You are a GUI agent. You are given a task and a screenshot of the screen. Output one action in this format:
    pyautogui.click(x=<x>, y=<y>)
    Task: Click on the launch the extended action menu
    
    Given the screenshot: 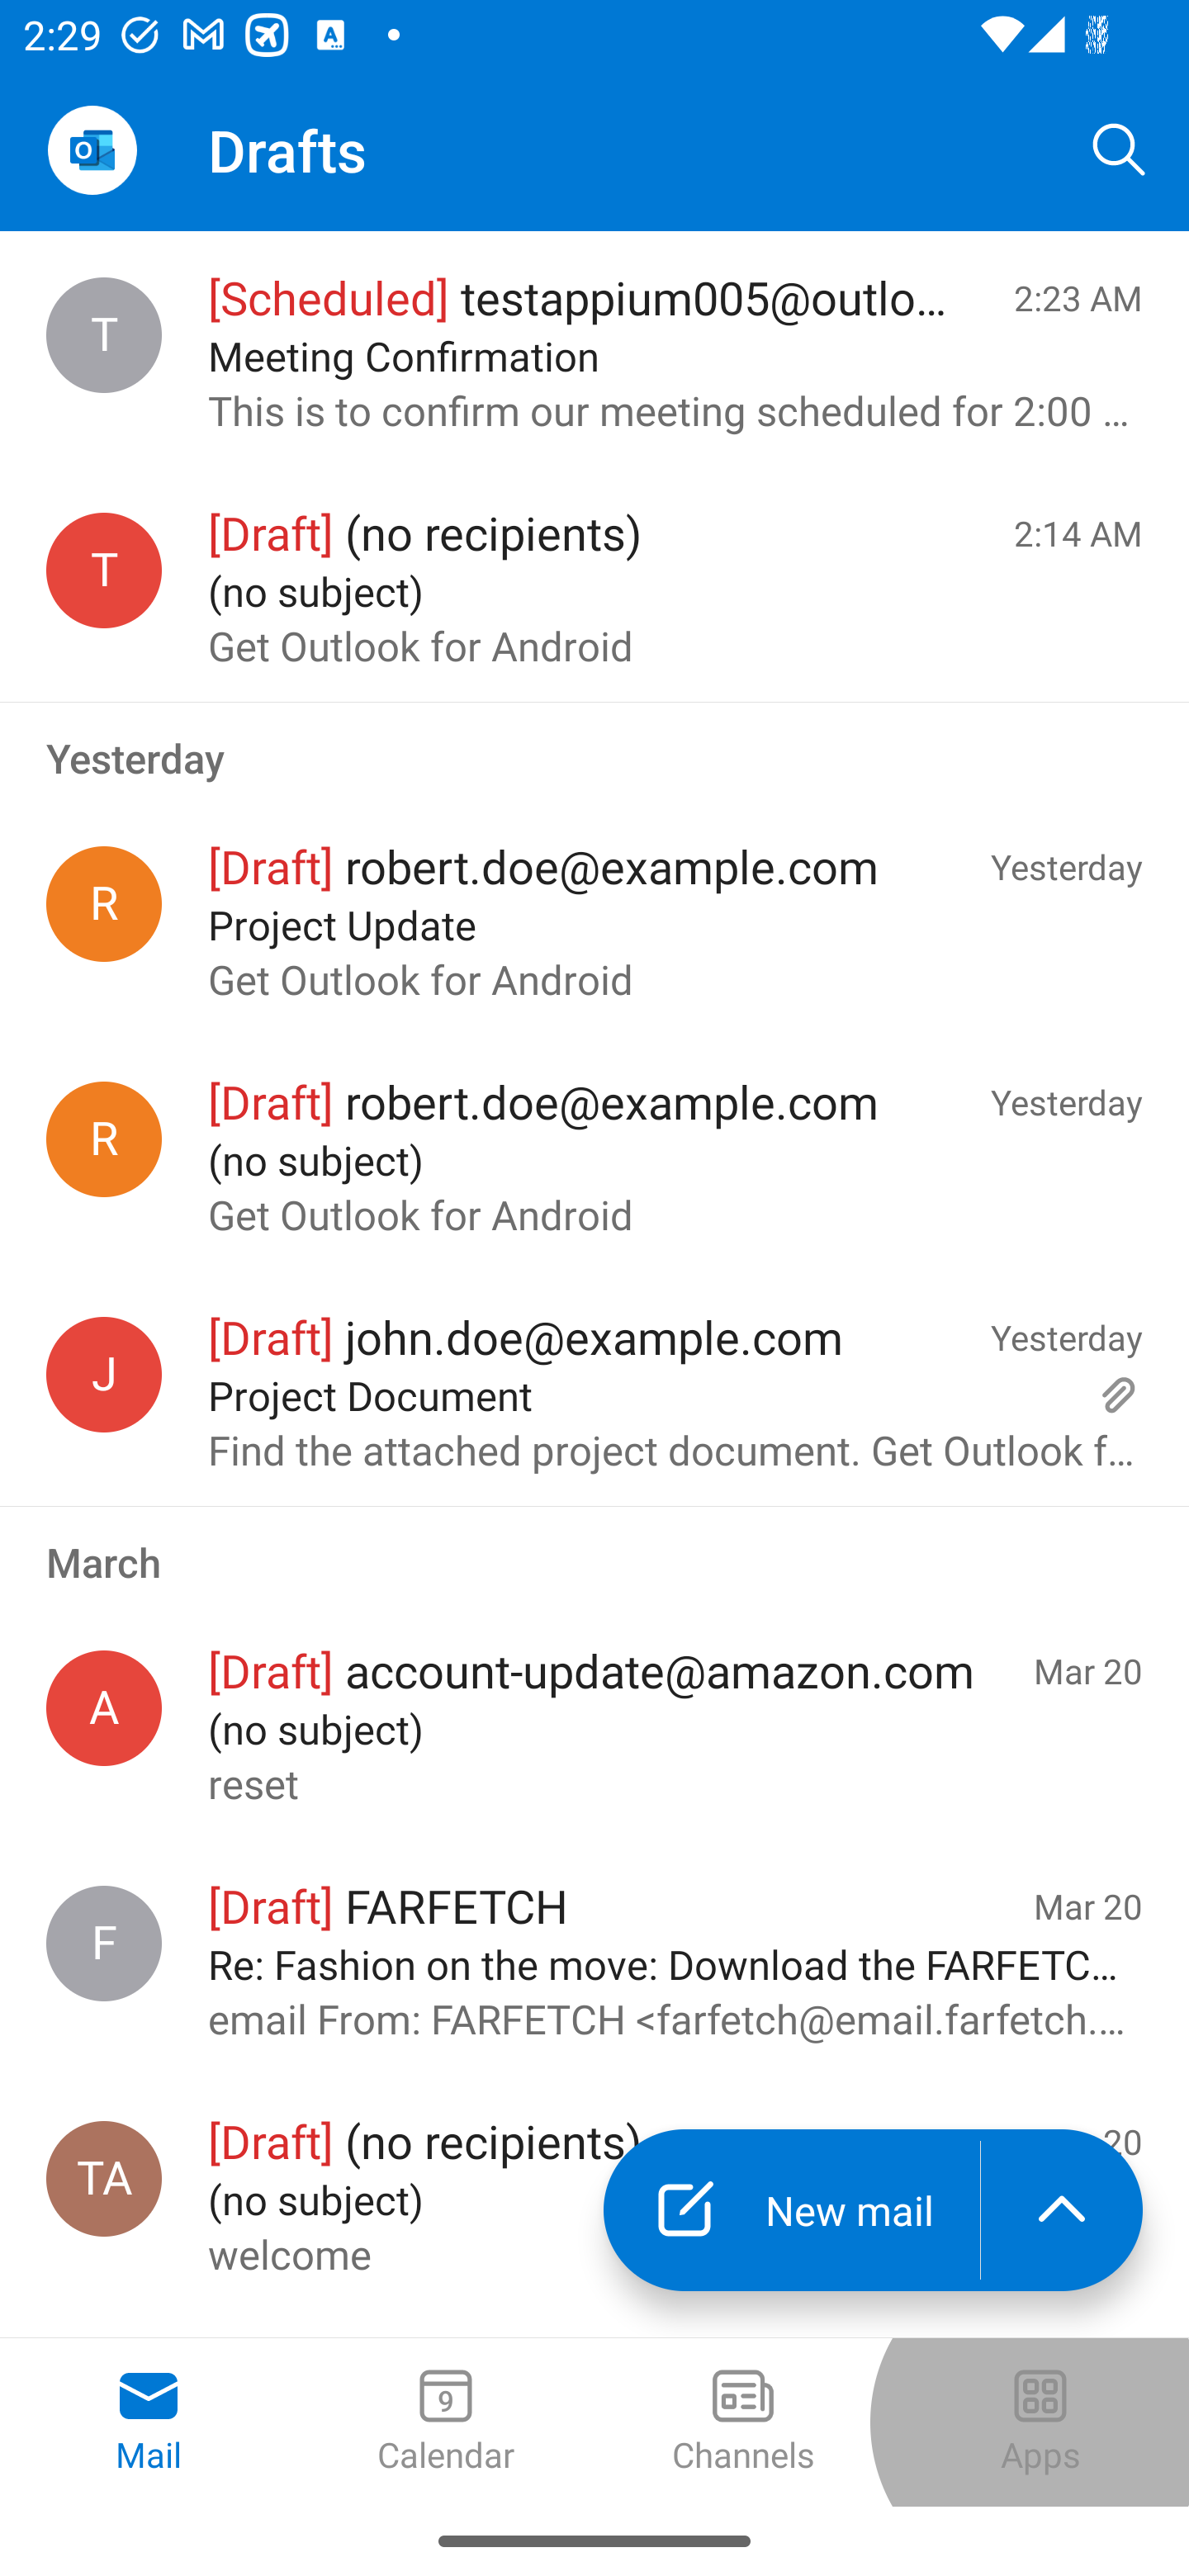 What is the action you would take?
    pyautogui.click(x=1062, y=2209)
    